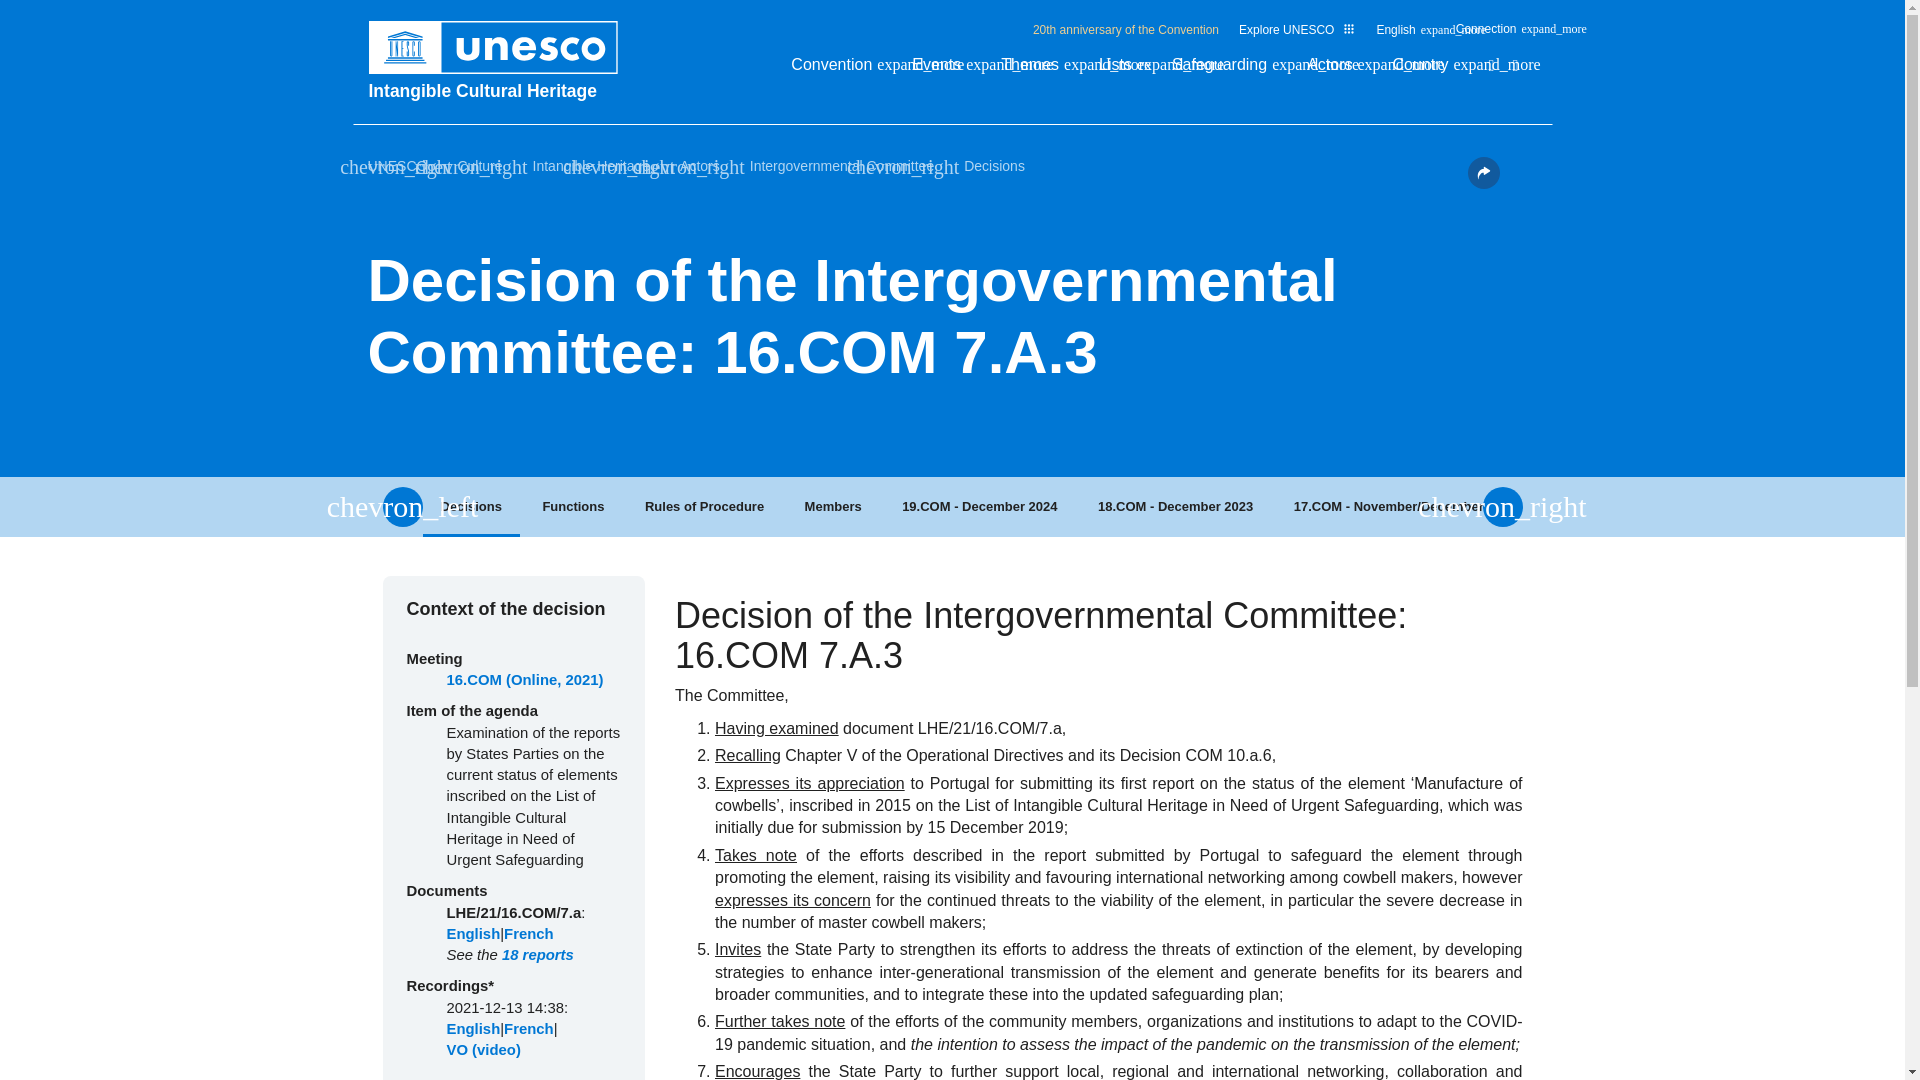  What do you see at coordinates (1228, 70) in the screenshot?
I see `Safeguarding` at bounding box center [1228, 70].